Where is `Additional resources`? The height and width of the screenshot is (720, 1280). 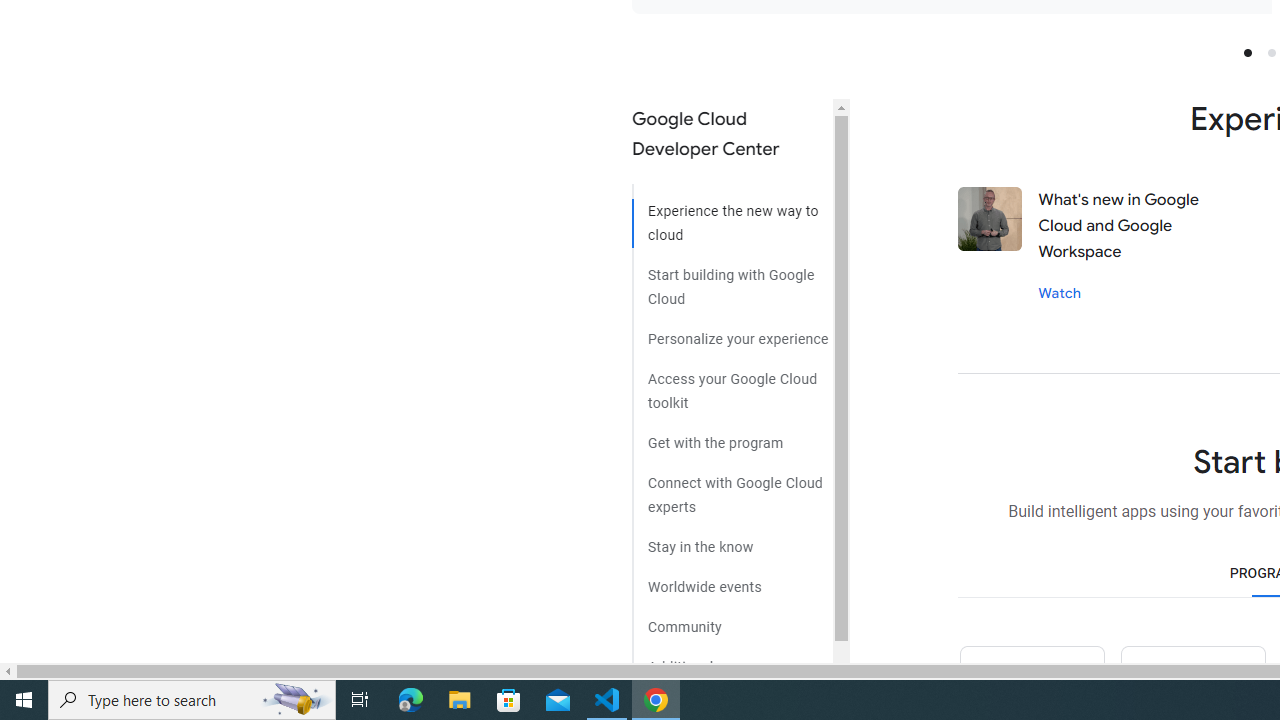 Additional resources is located at coordinates (732, 660).